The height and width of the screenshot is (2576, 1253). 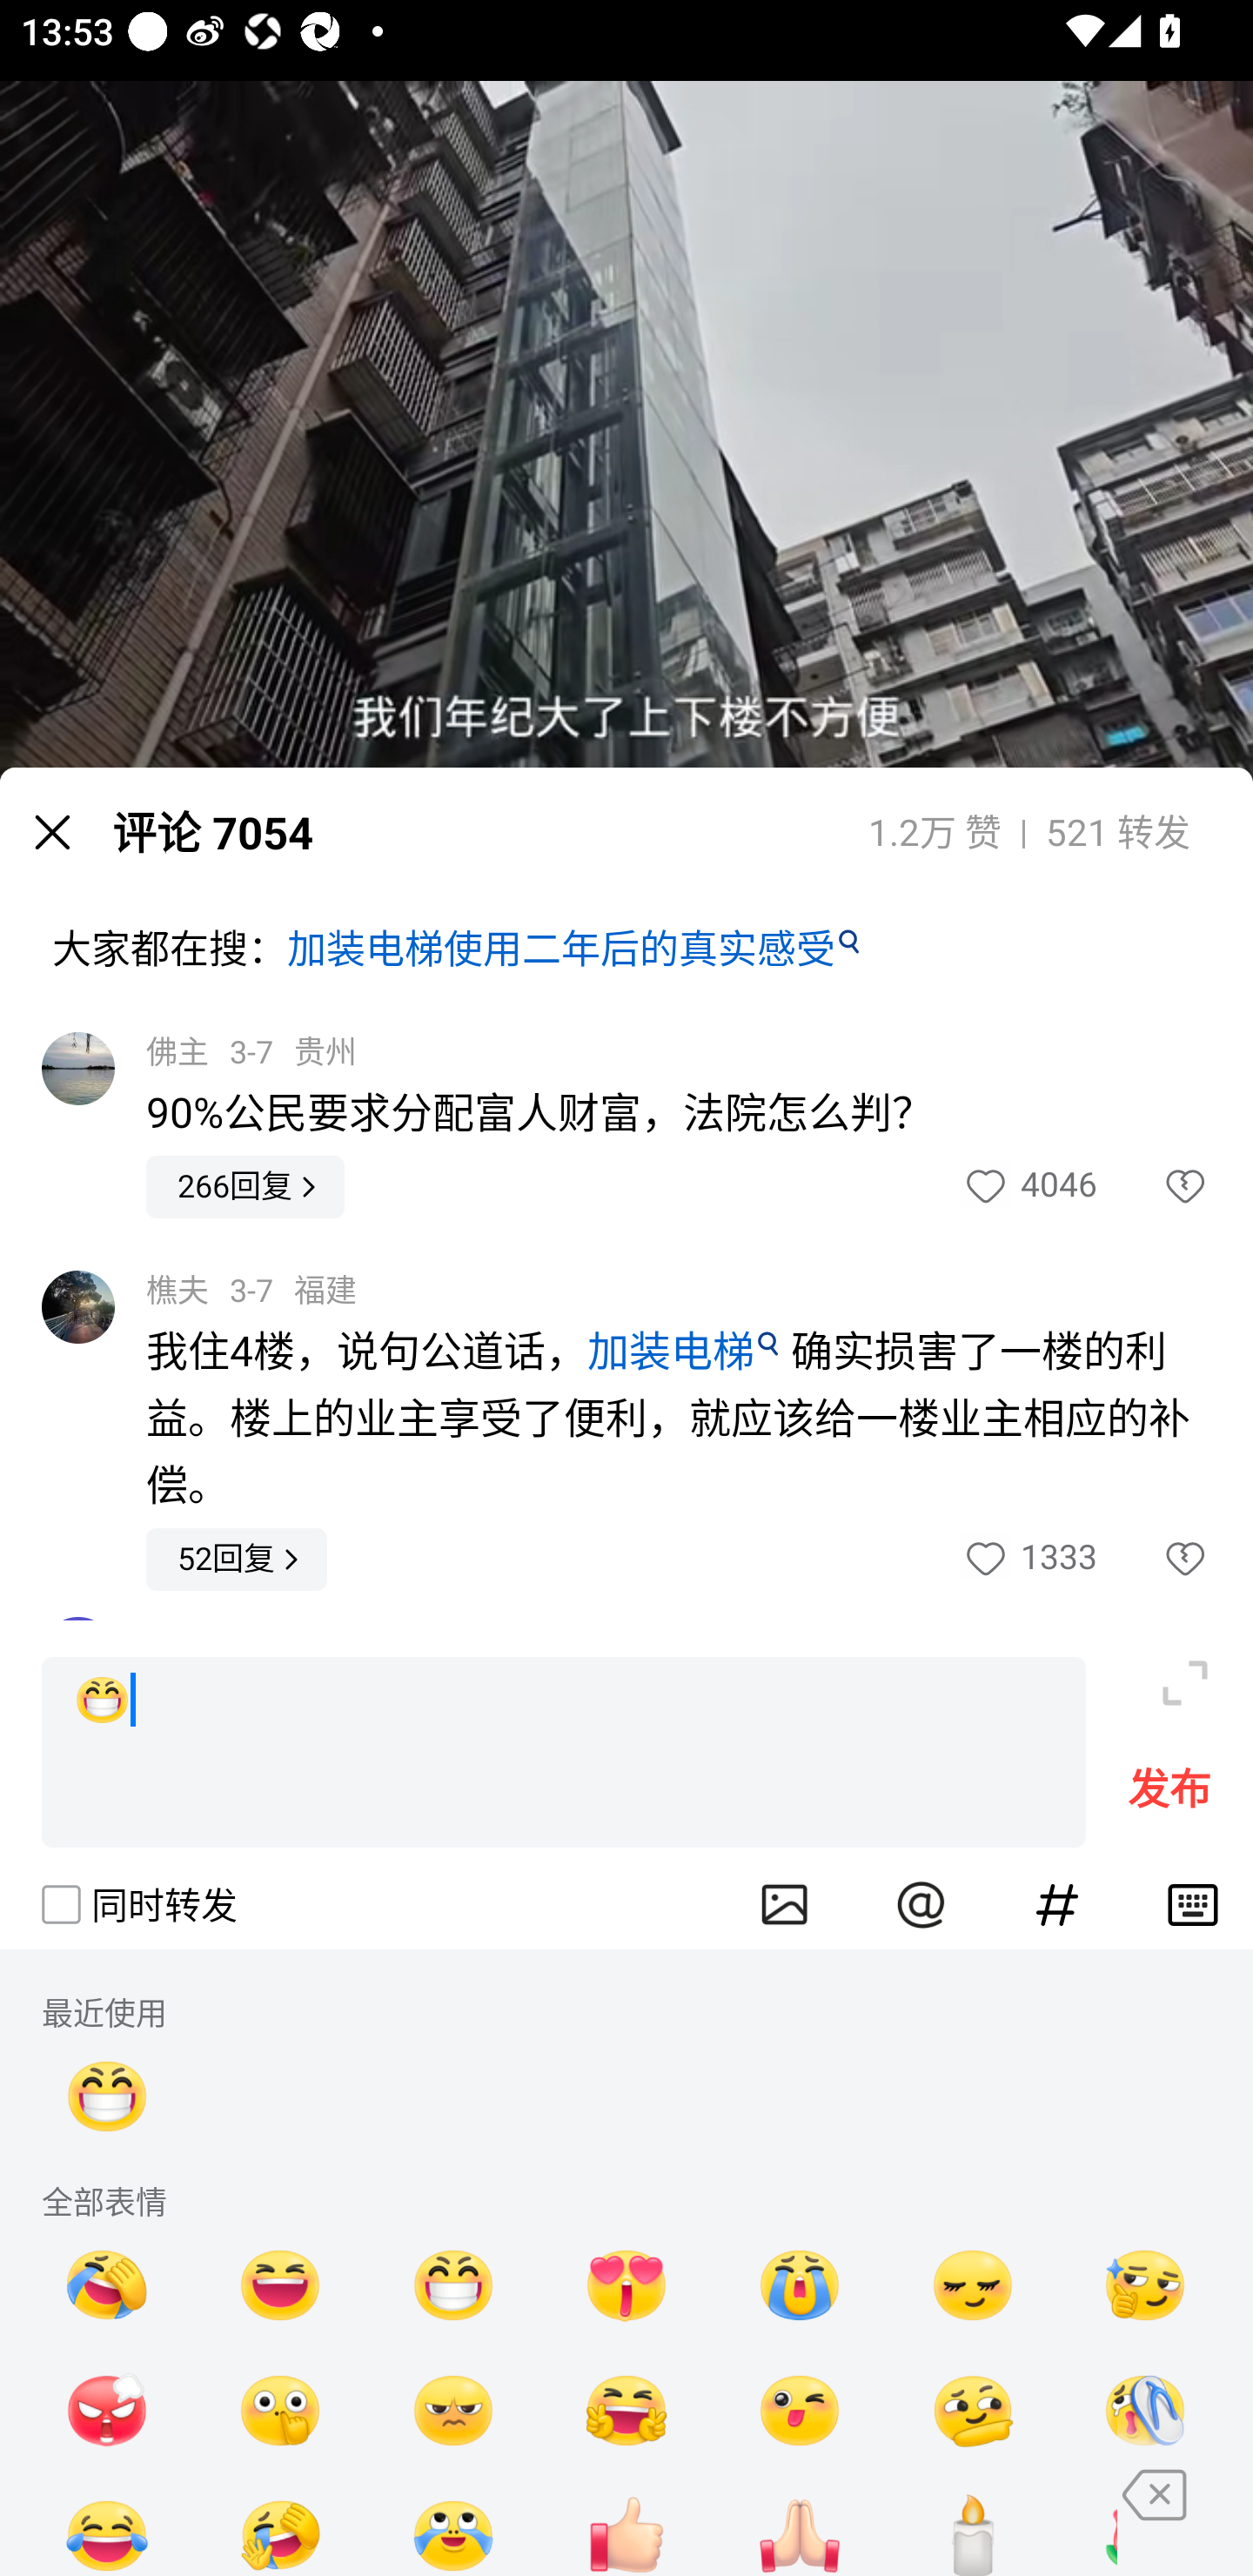 What do you see at coordinates (452, 2284) in the screenshot?
I see `[呲牙]` at bounding box center [452, 2284].